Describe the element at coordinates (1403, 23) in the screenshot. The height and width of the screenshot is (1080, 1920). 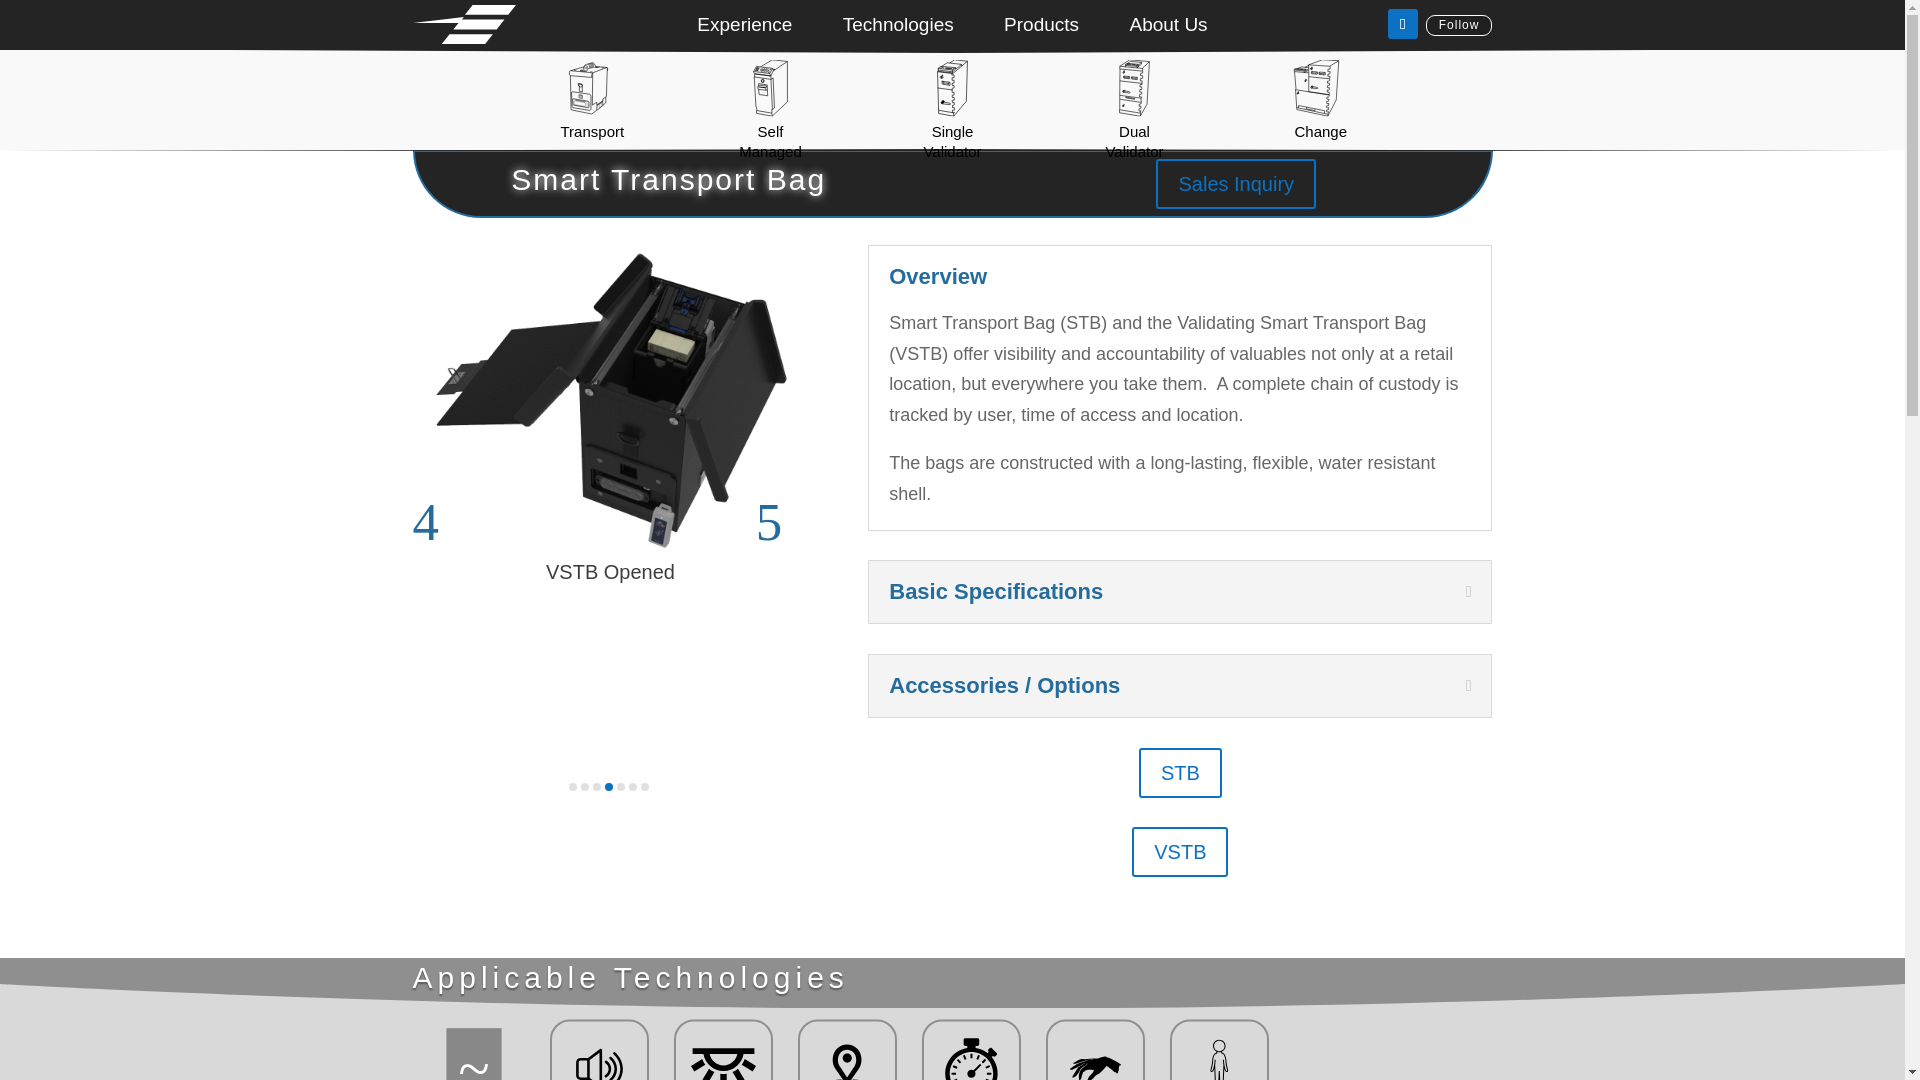
I see `Follow on LinkedIn` at that location.